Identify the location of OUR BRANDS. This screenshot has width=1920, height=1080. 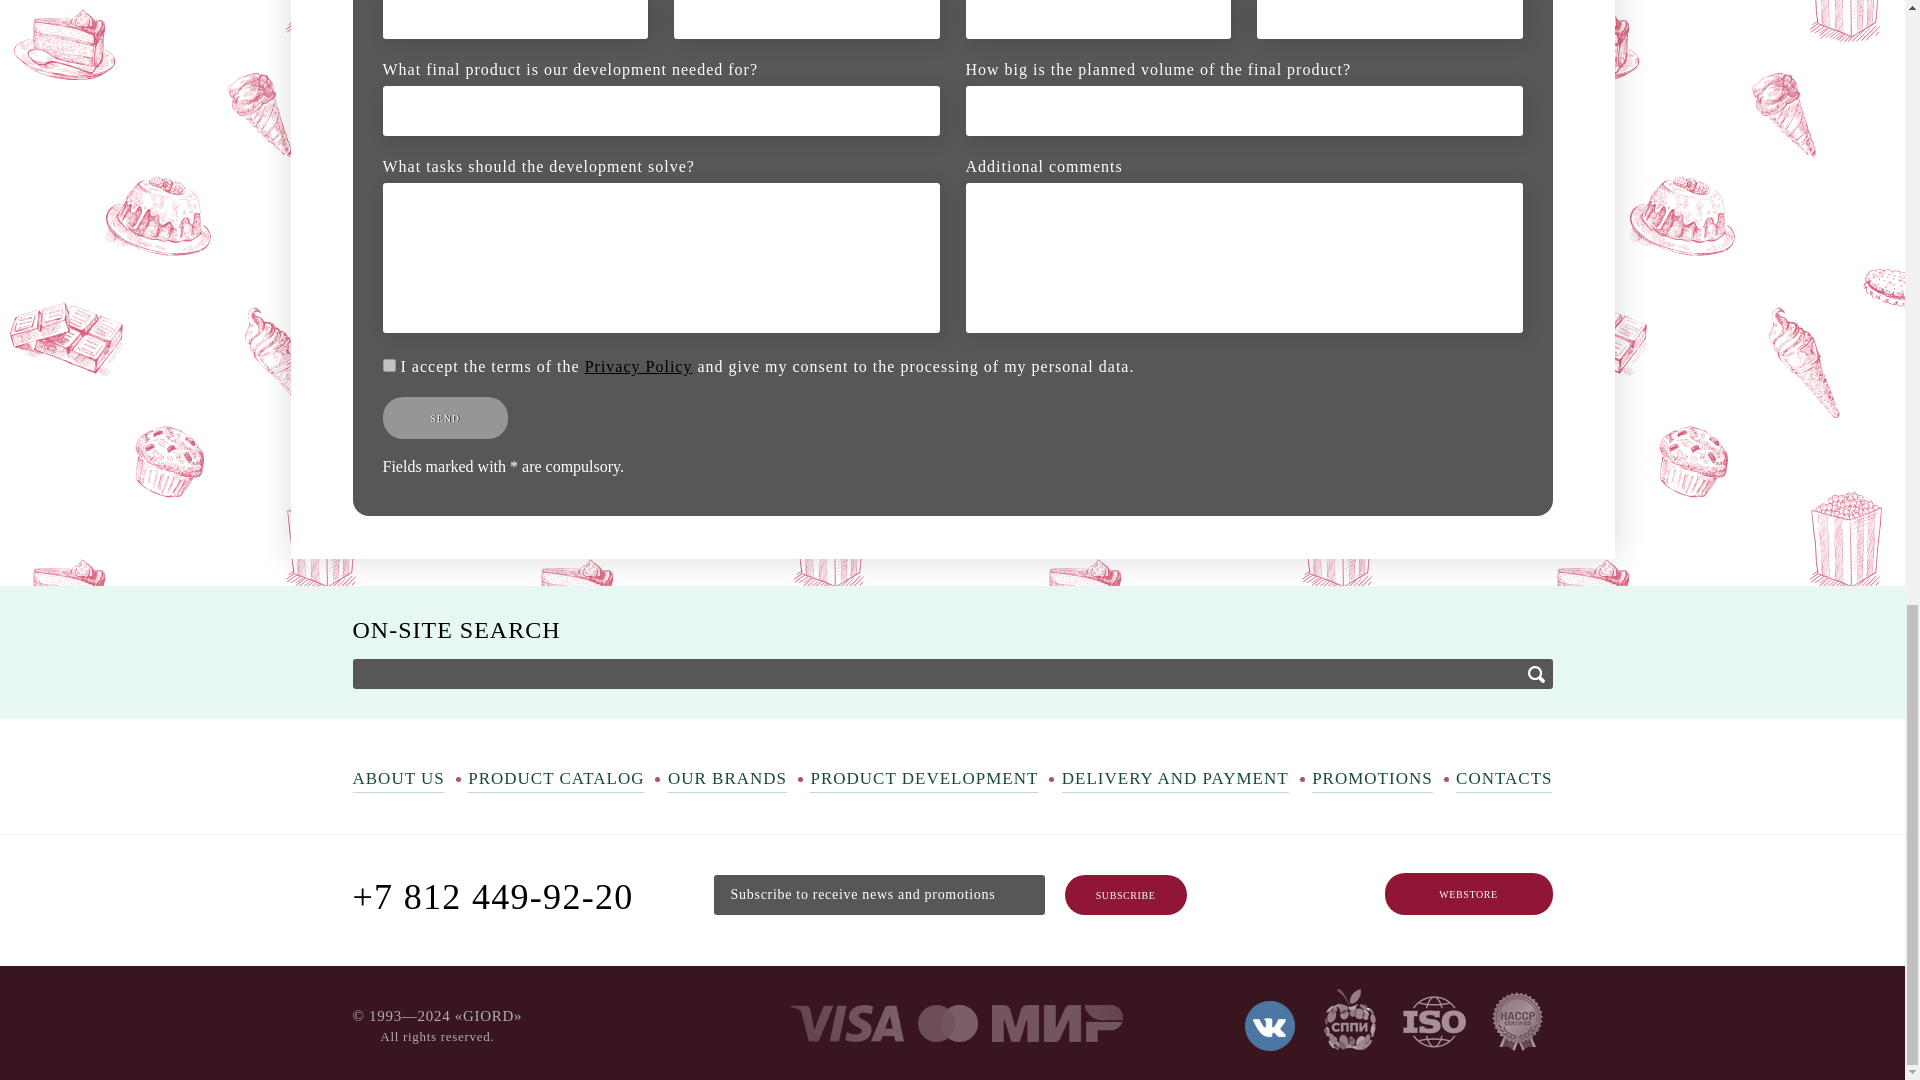
(728, 780).